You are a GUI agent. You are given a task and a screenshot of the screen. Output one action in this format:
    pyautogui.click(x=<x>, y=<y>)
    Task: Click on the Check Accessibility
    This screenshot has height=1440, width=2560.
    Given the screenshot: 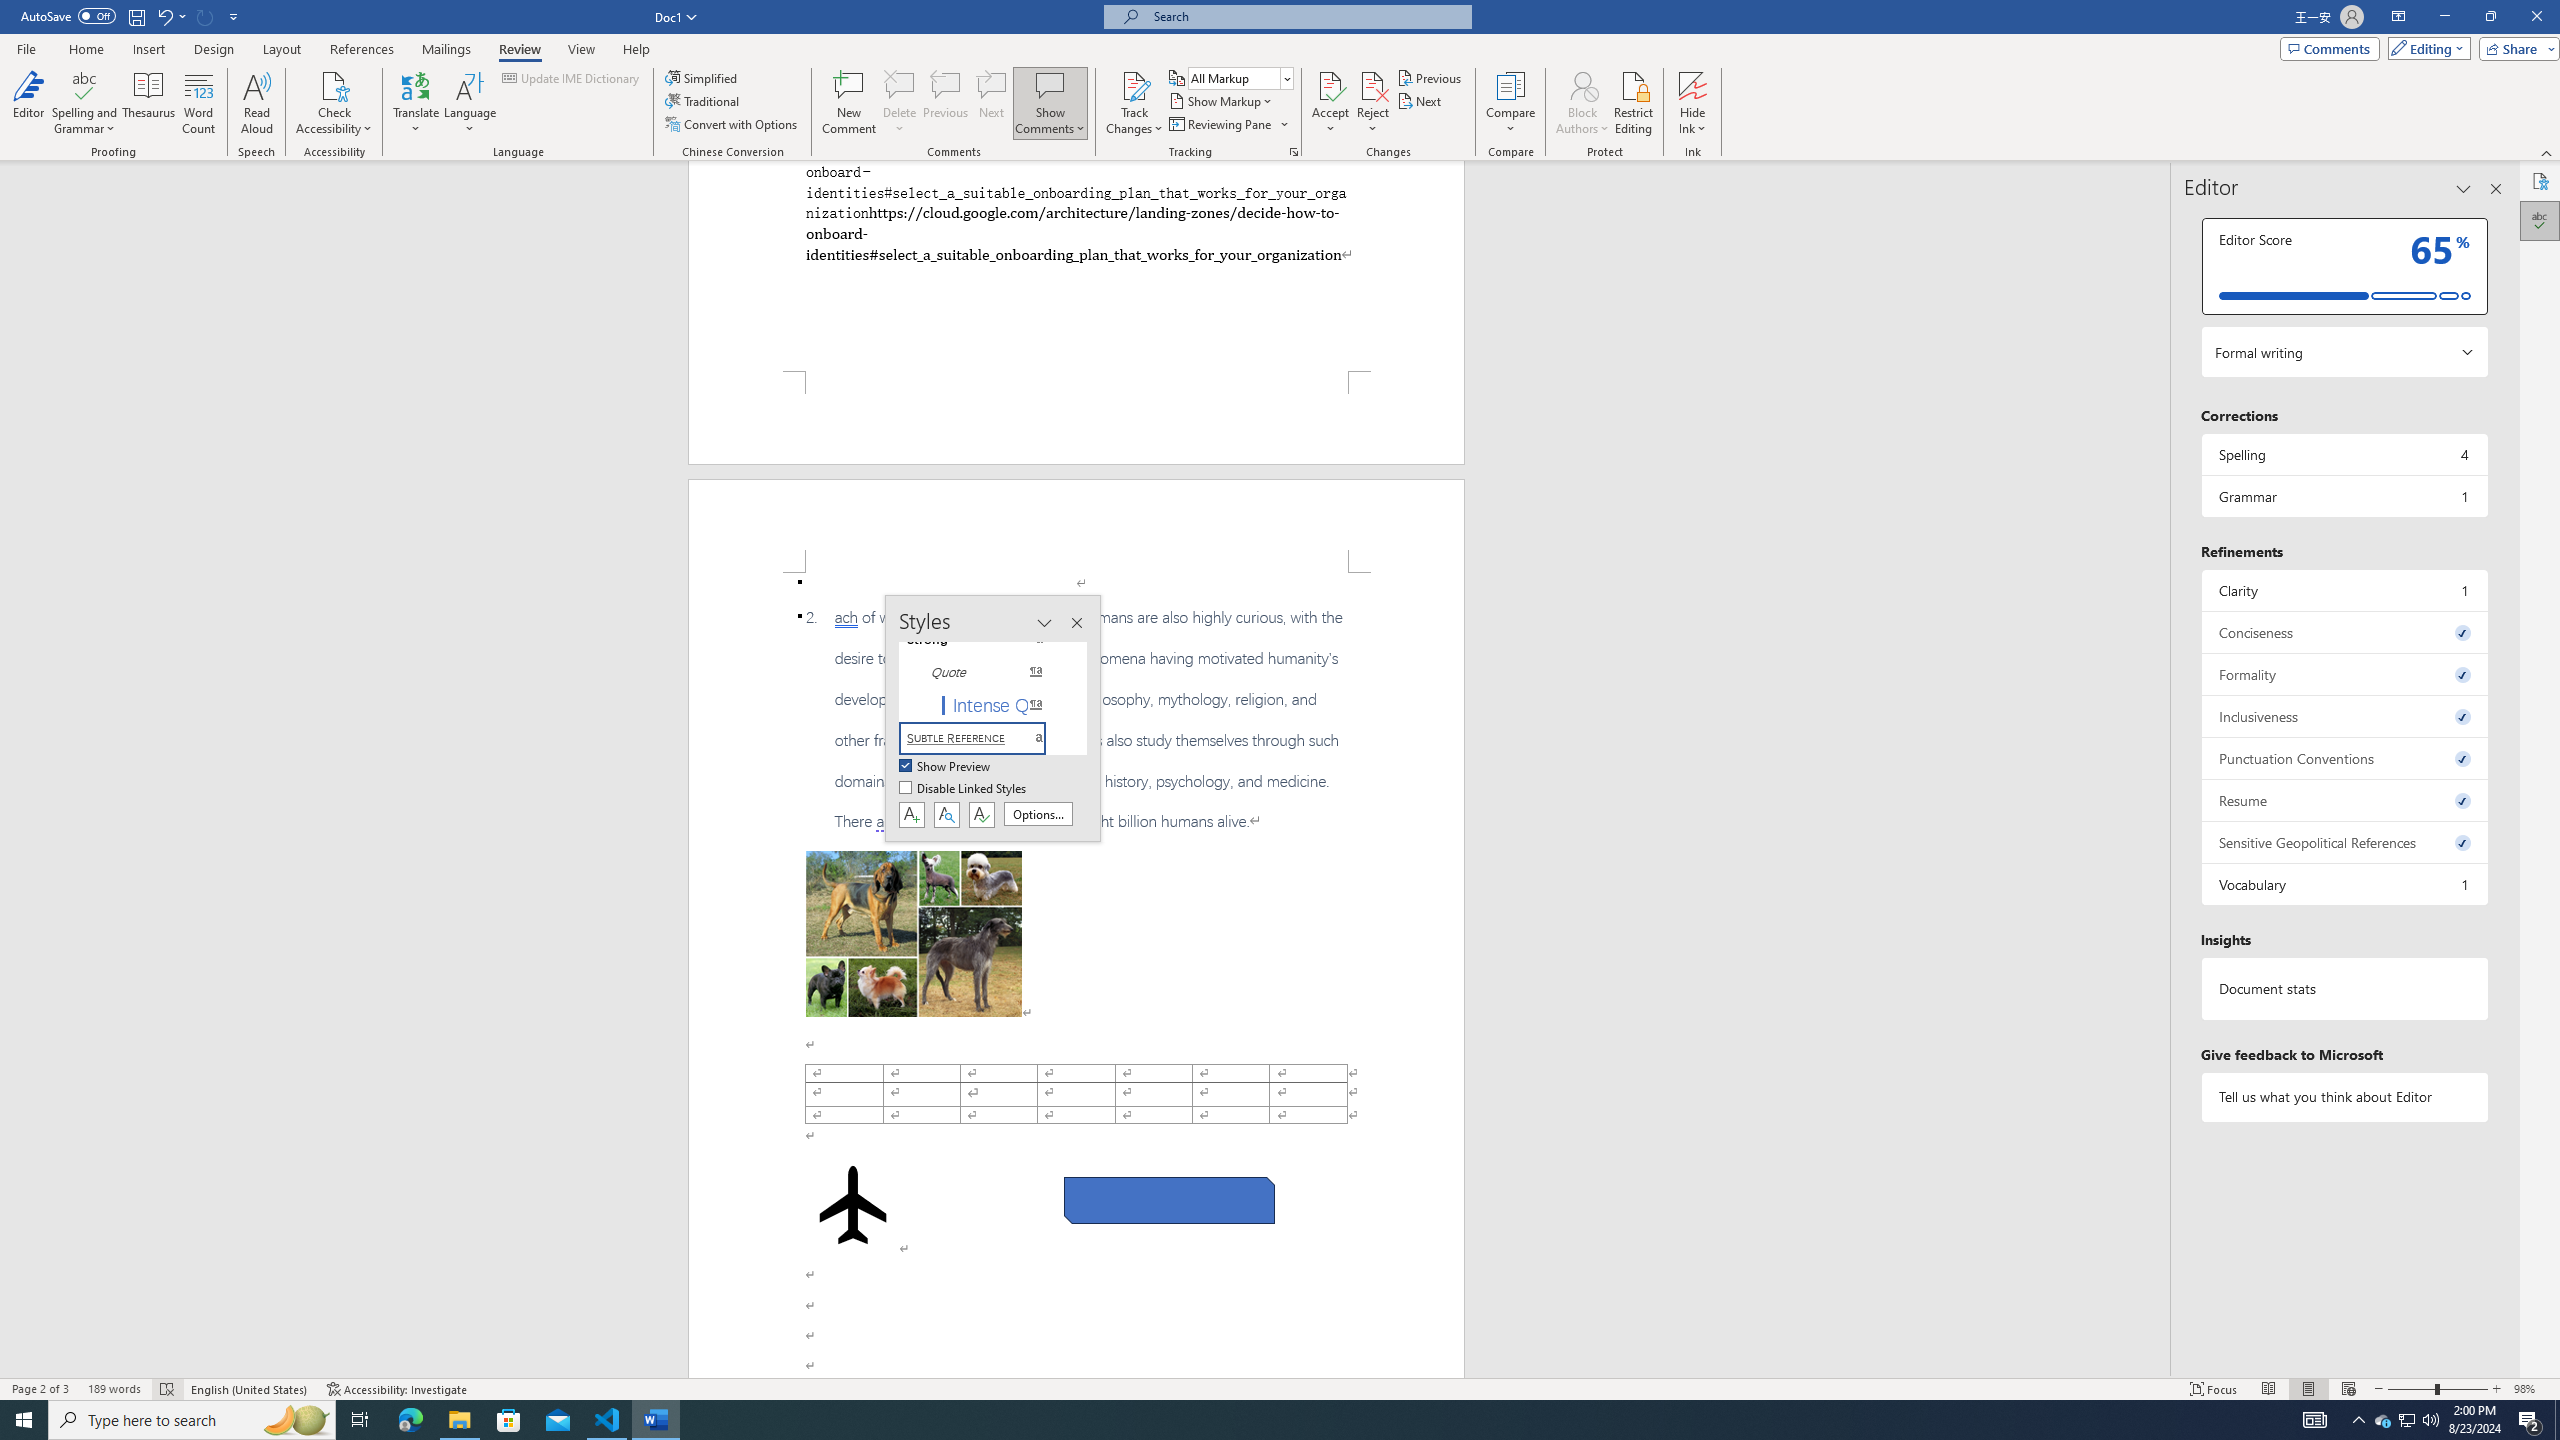 What is the action you would take?
    pyautogui.click(x=334, y=85)
    